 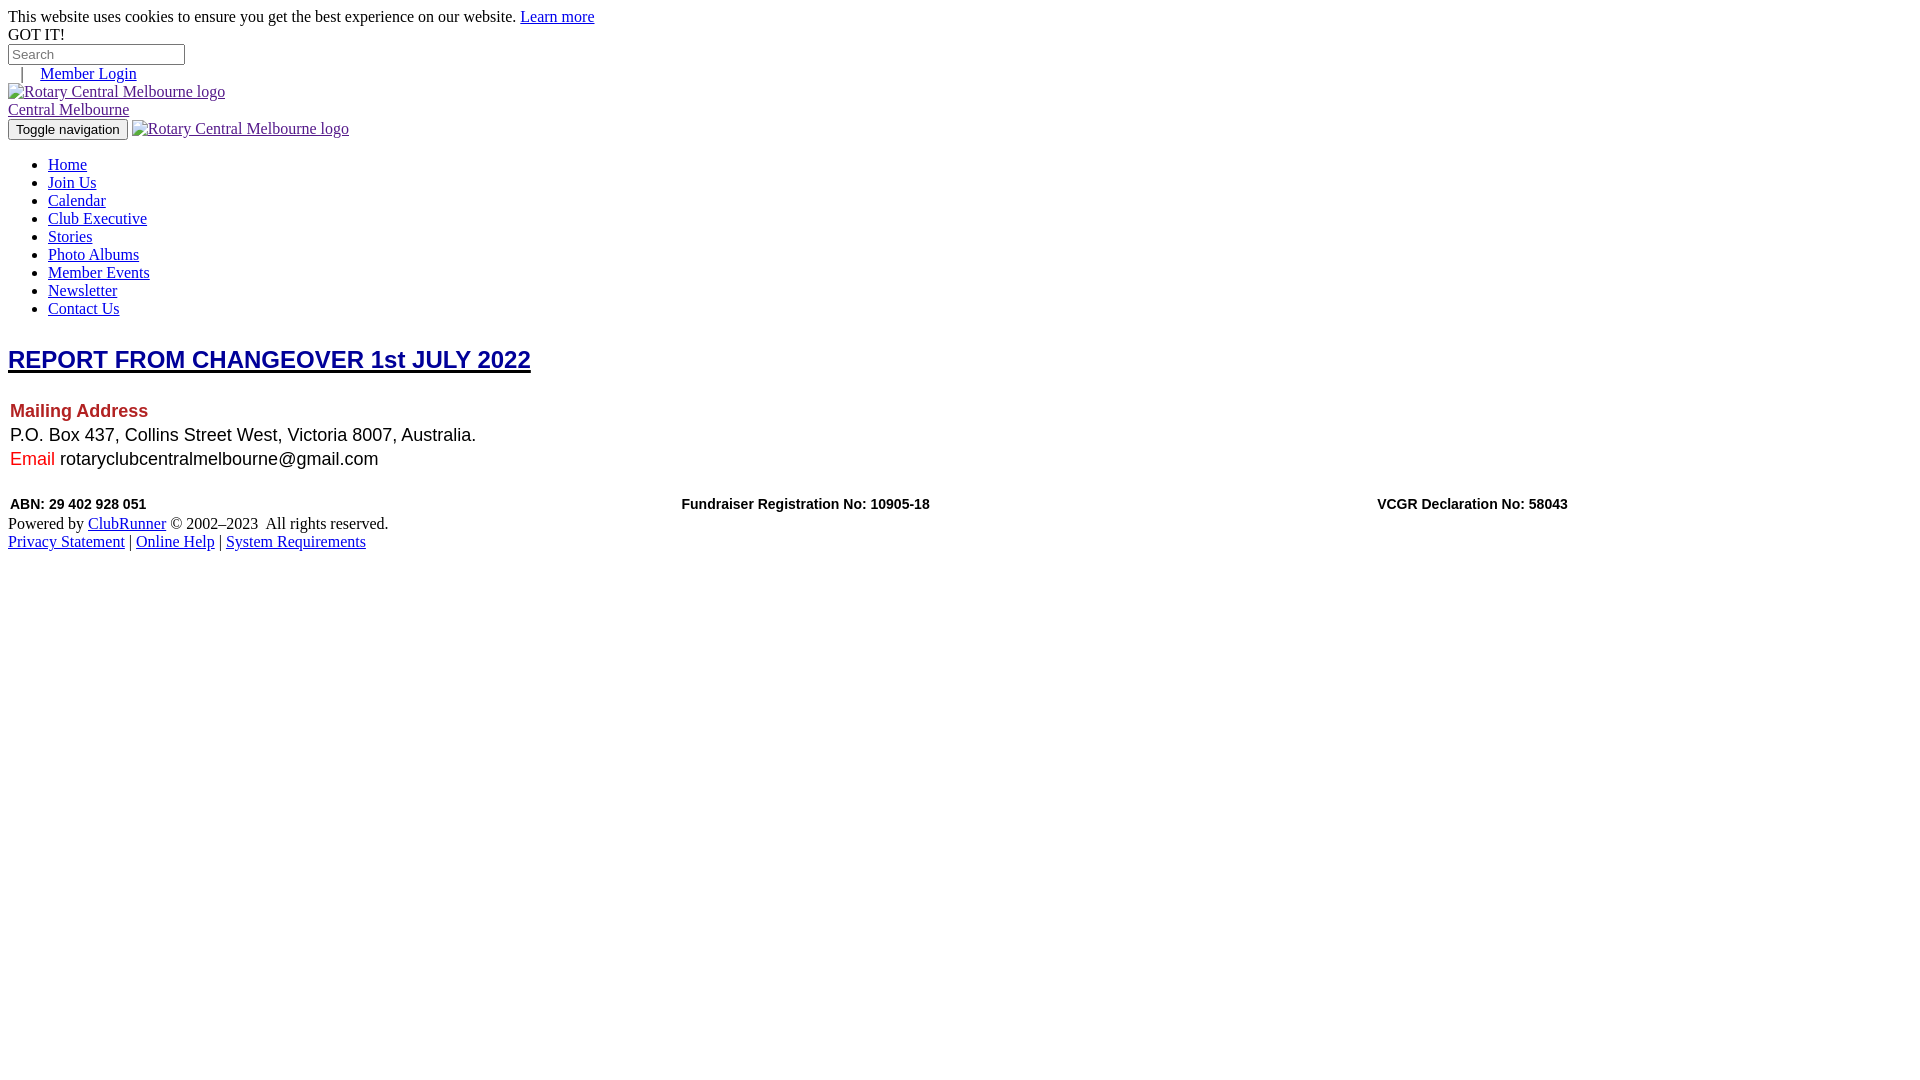 I want to click on Member Events, so click(x=99, y=272).